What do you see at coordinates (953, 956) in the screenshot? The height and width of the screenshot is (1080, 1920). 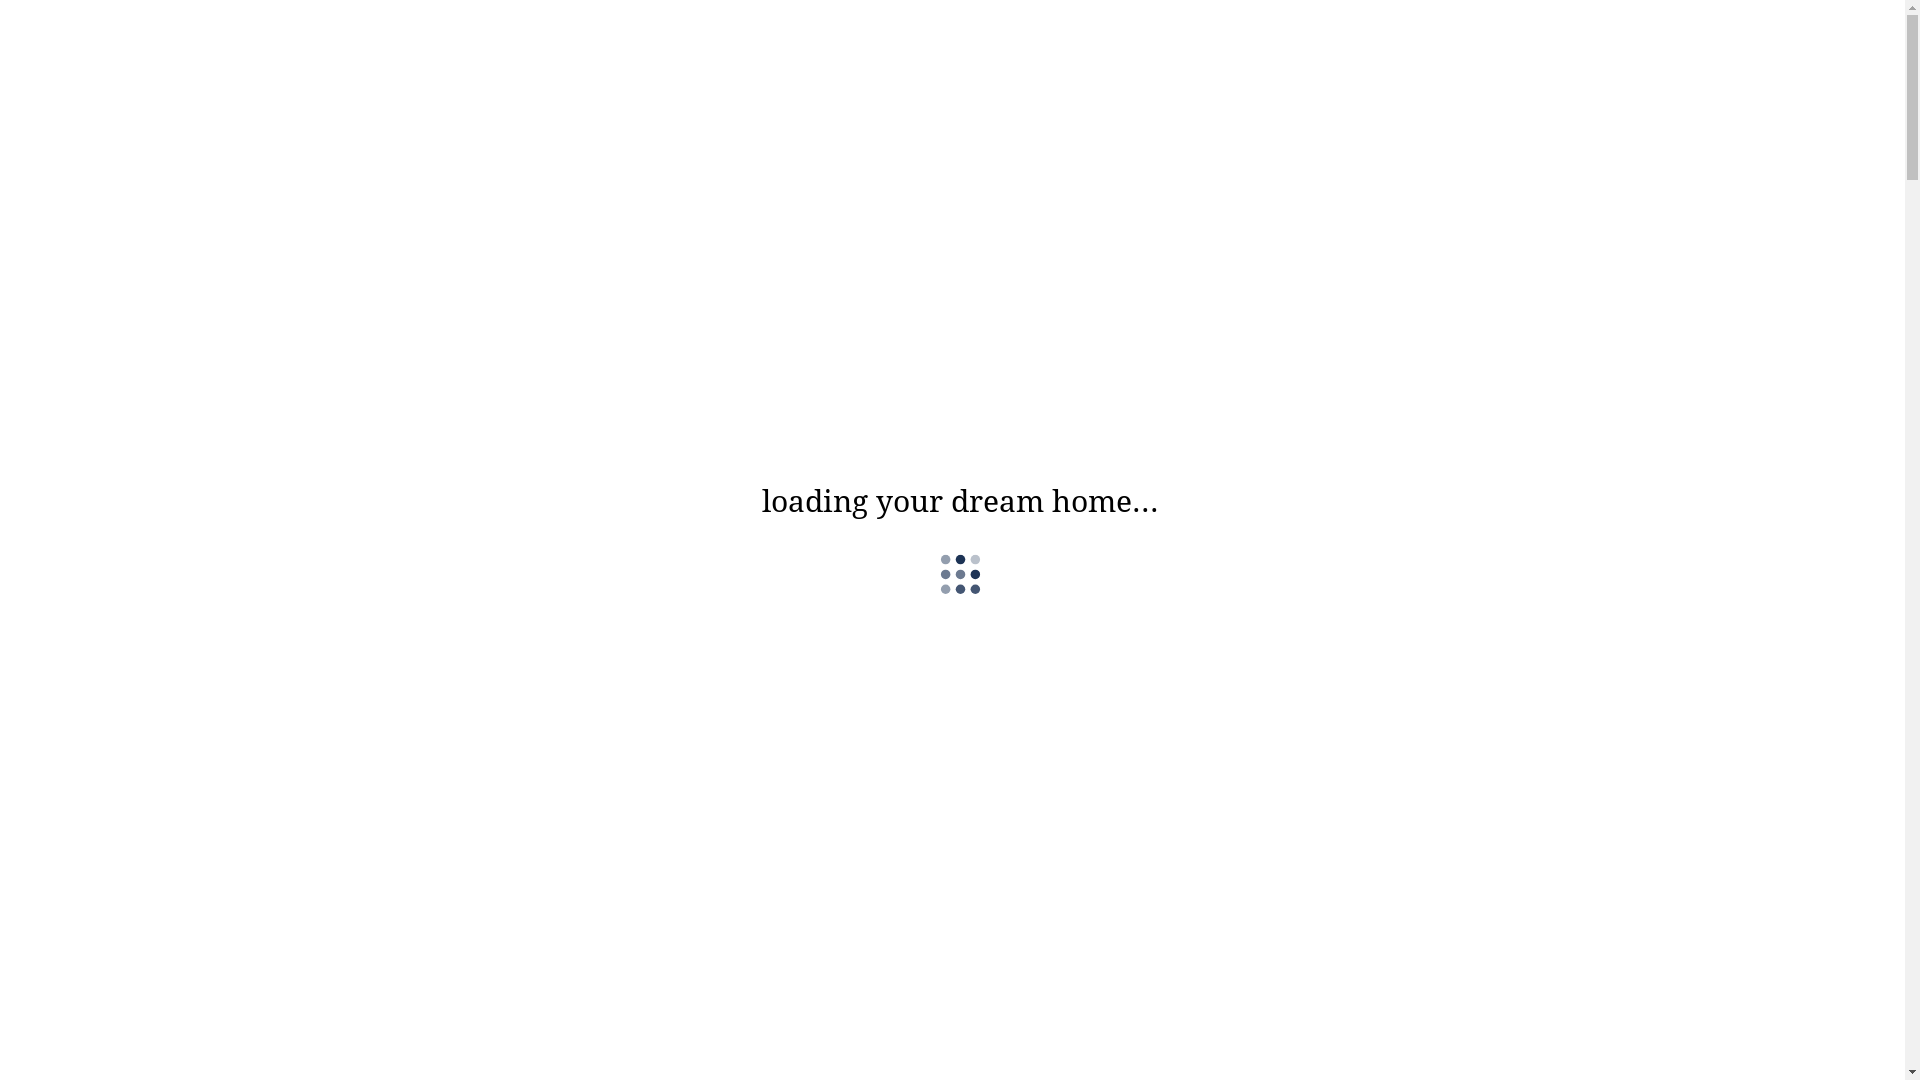 I see `16762 MISSION WAY, SONOMA` at bounding box center [953, 956].